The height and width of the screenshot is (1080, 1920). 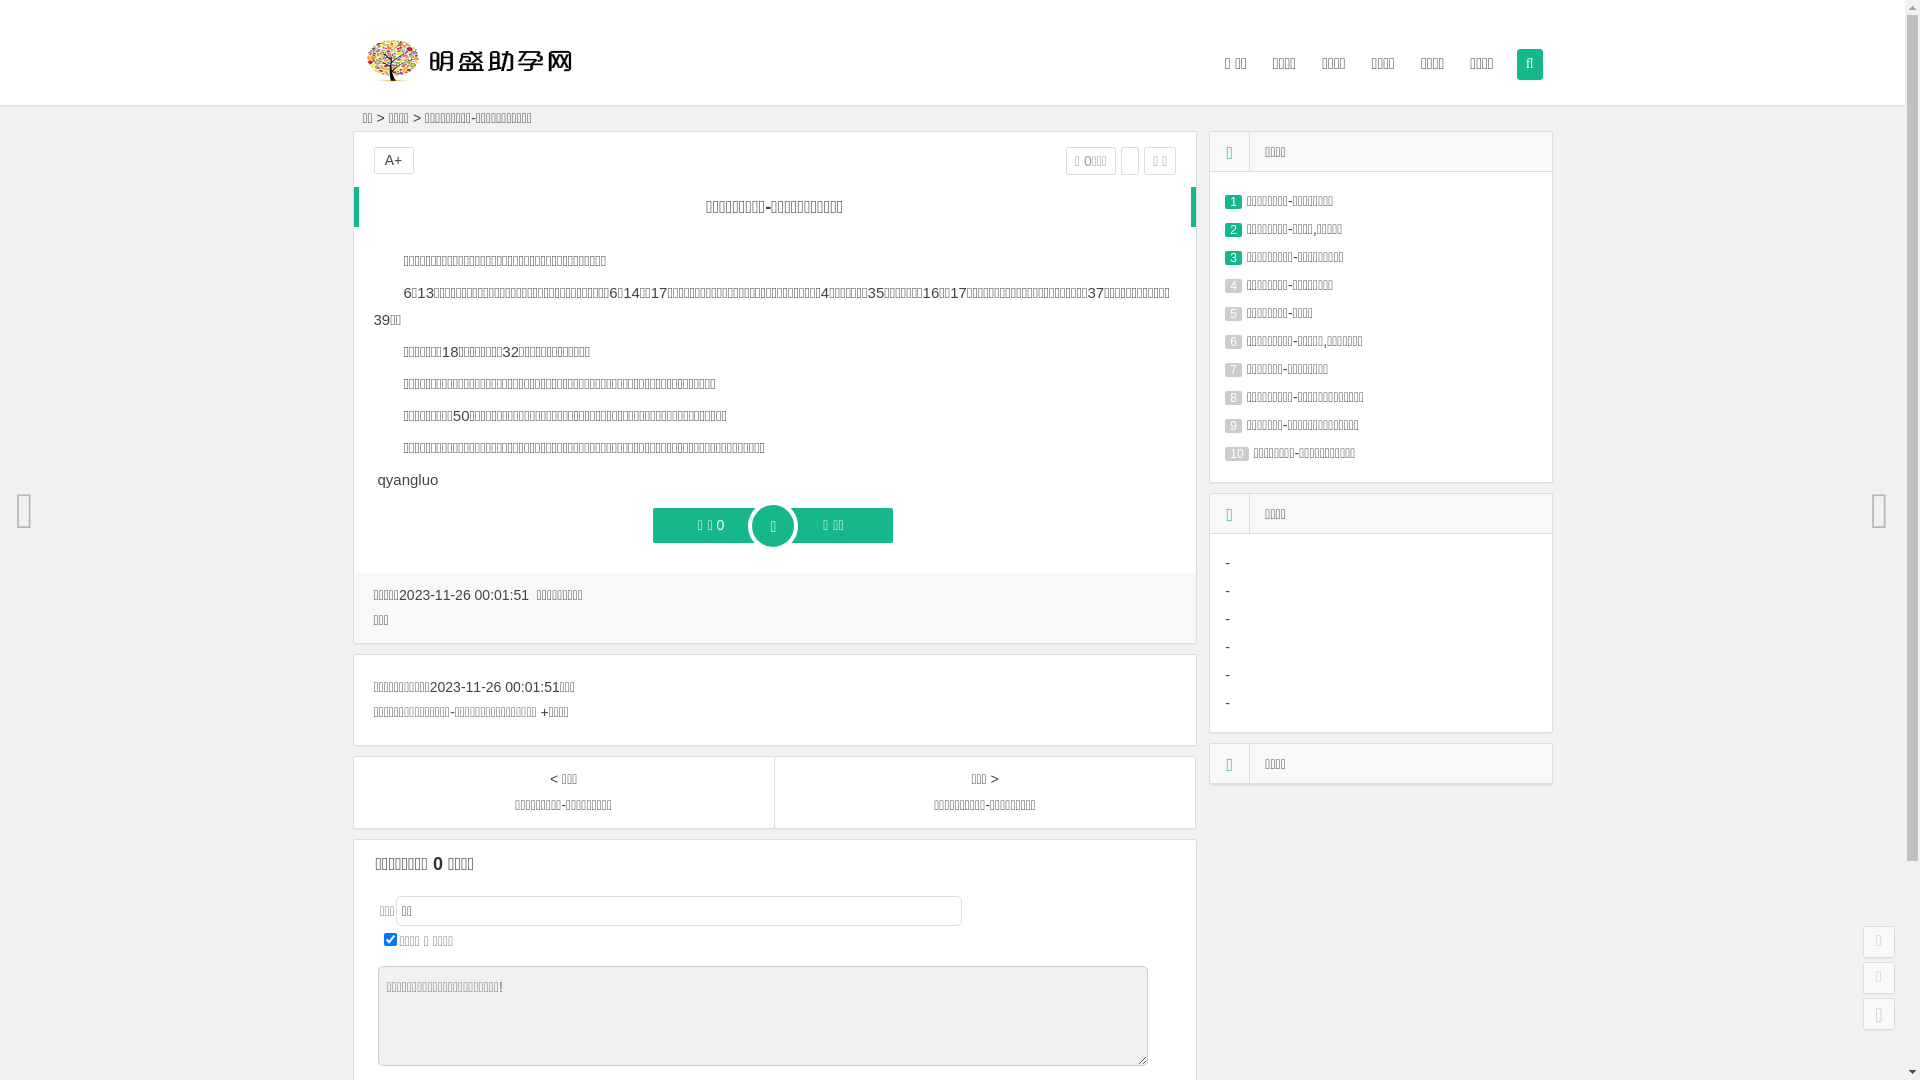 I want to click on -, so click(x=1228, y=563).